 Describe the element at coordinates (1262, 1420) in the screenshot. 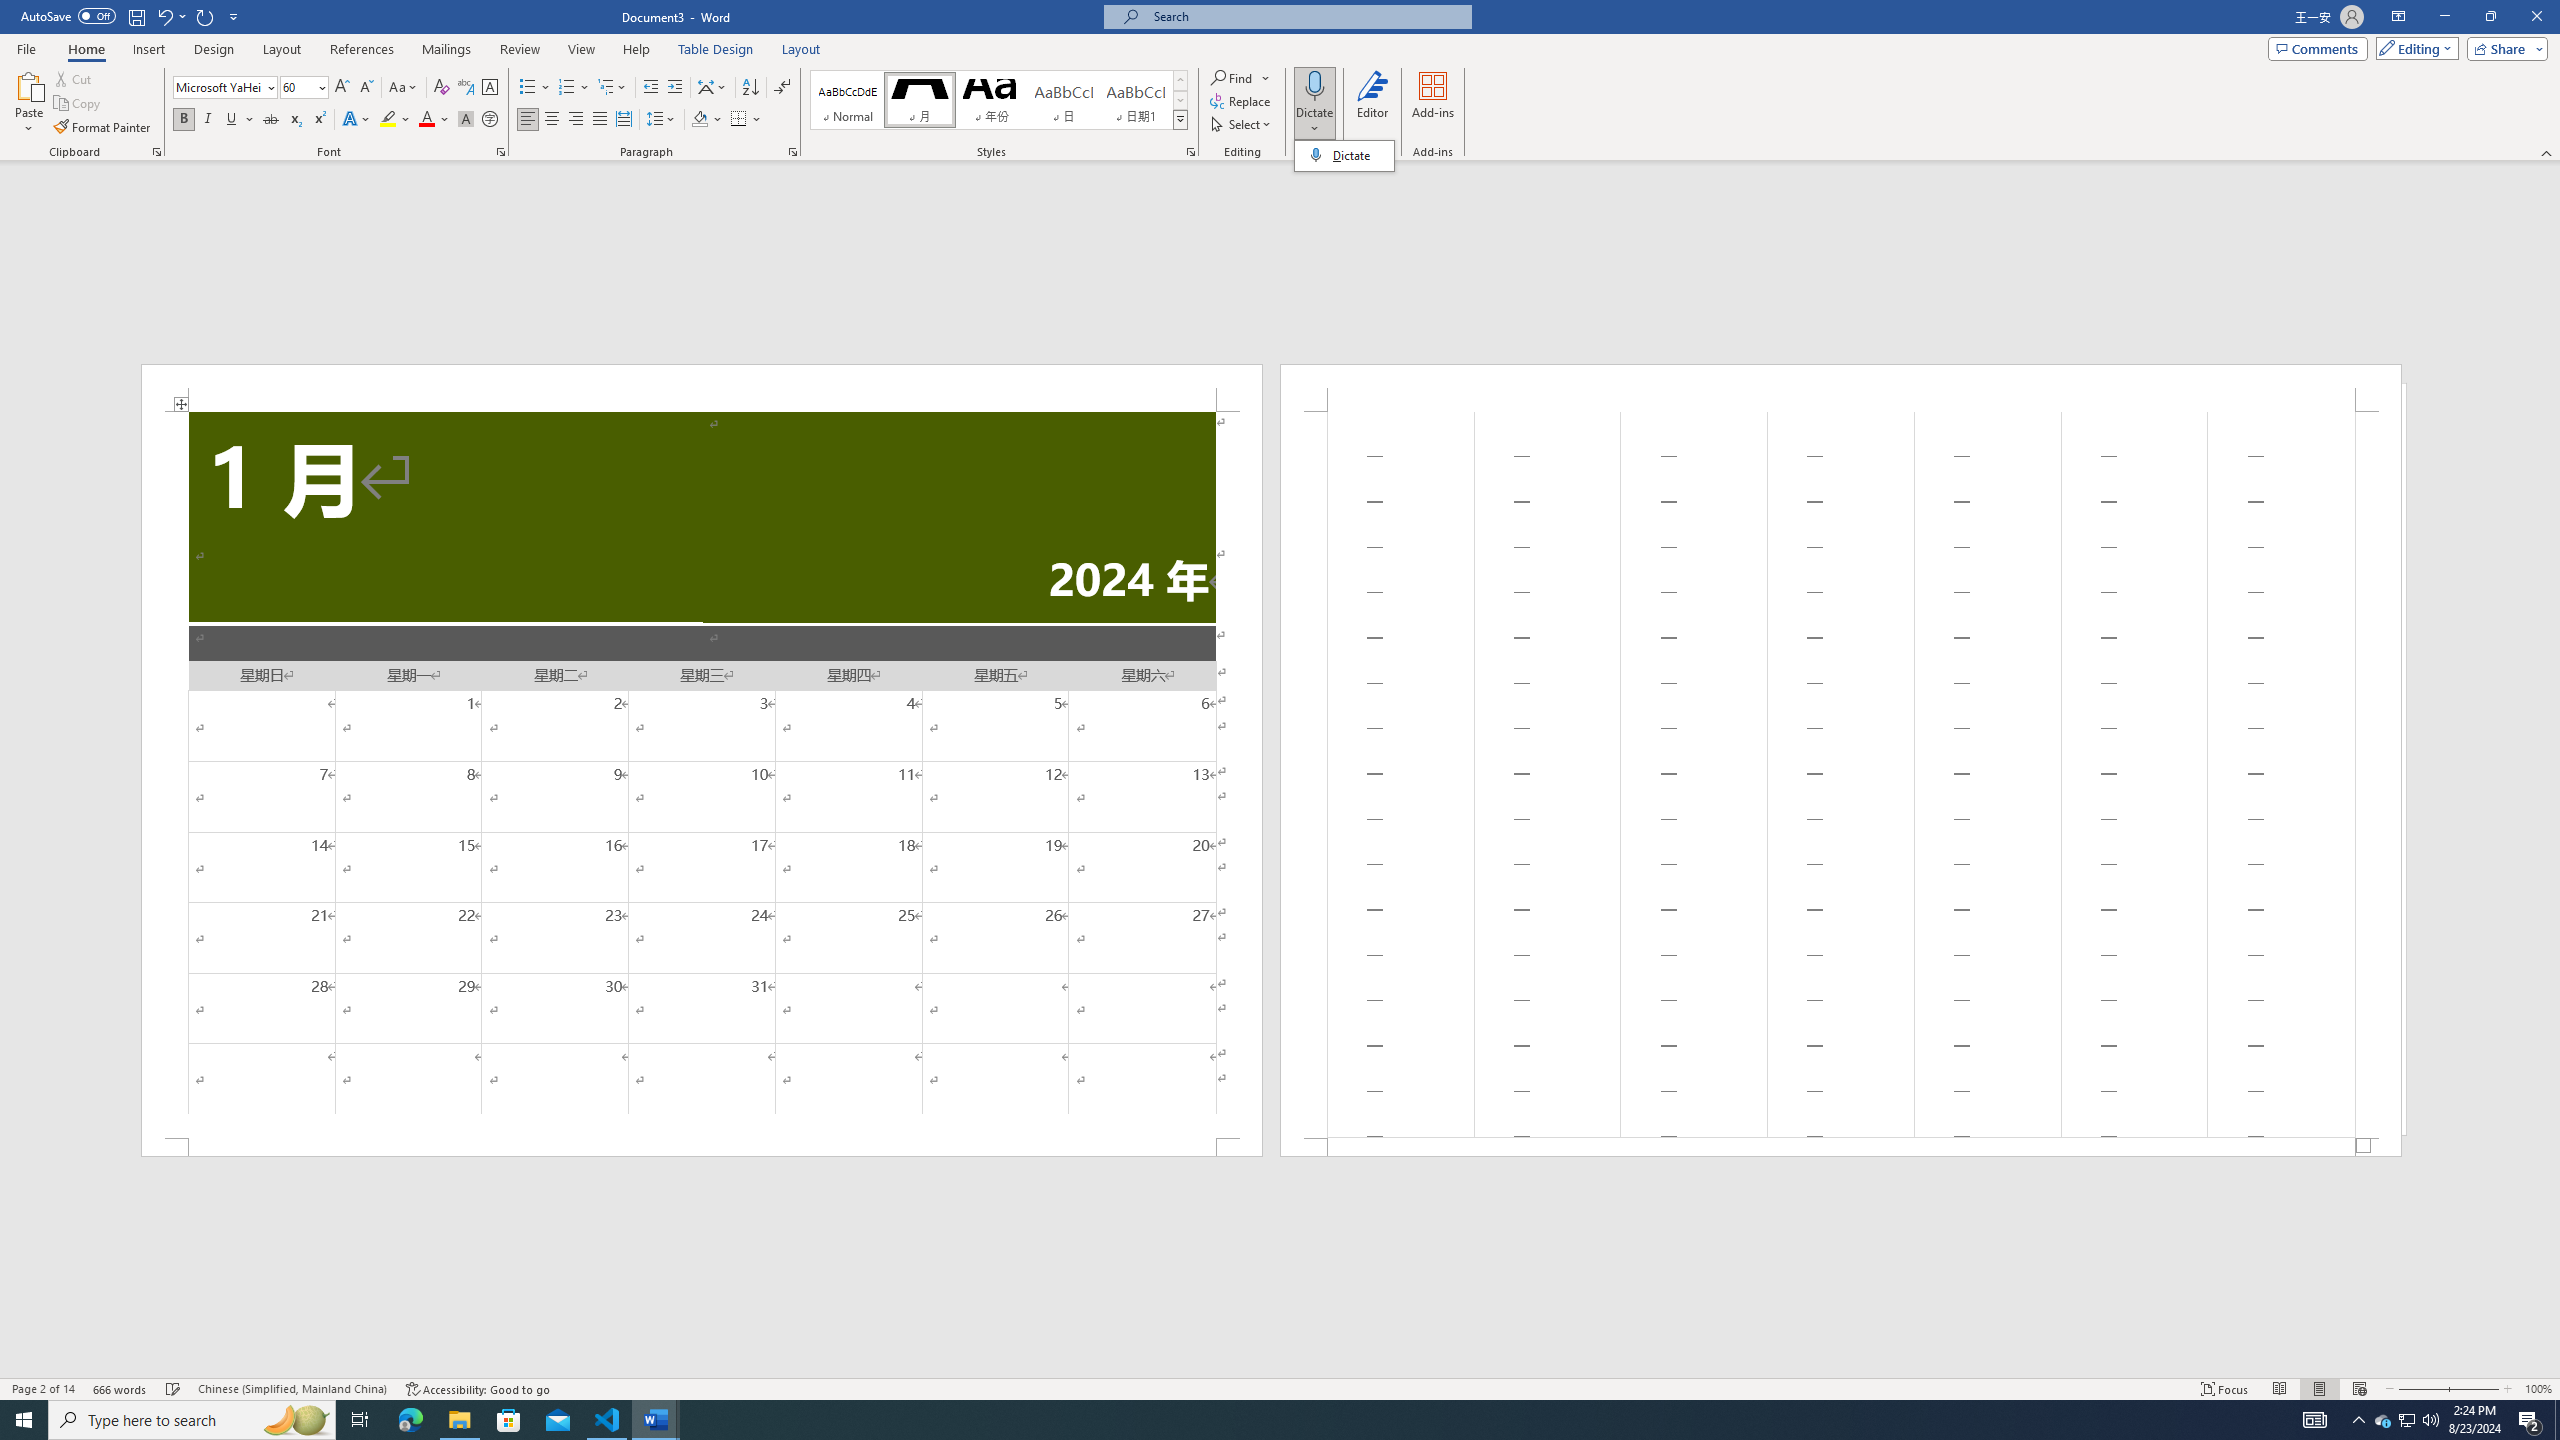

I see `Running applications` at that location.